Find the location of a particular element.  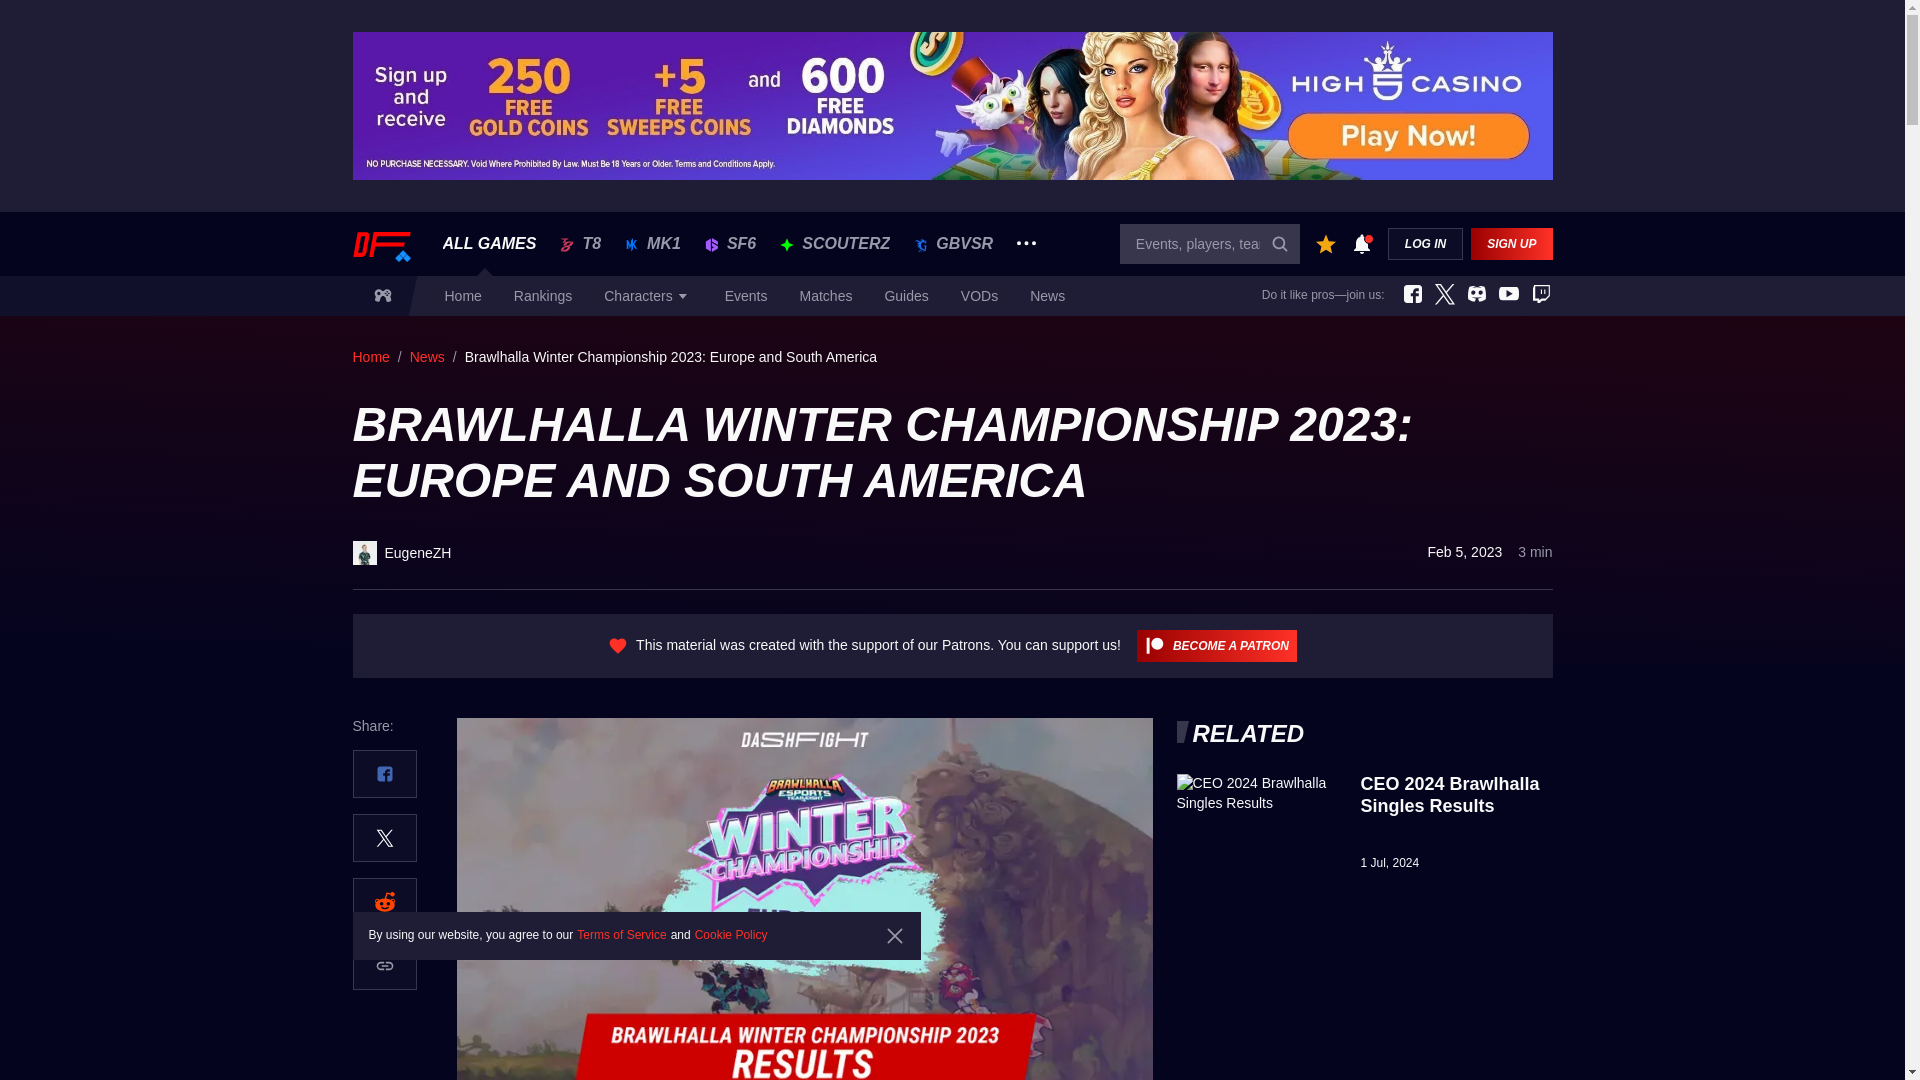

SF6 is located at coordinates (730, 244).